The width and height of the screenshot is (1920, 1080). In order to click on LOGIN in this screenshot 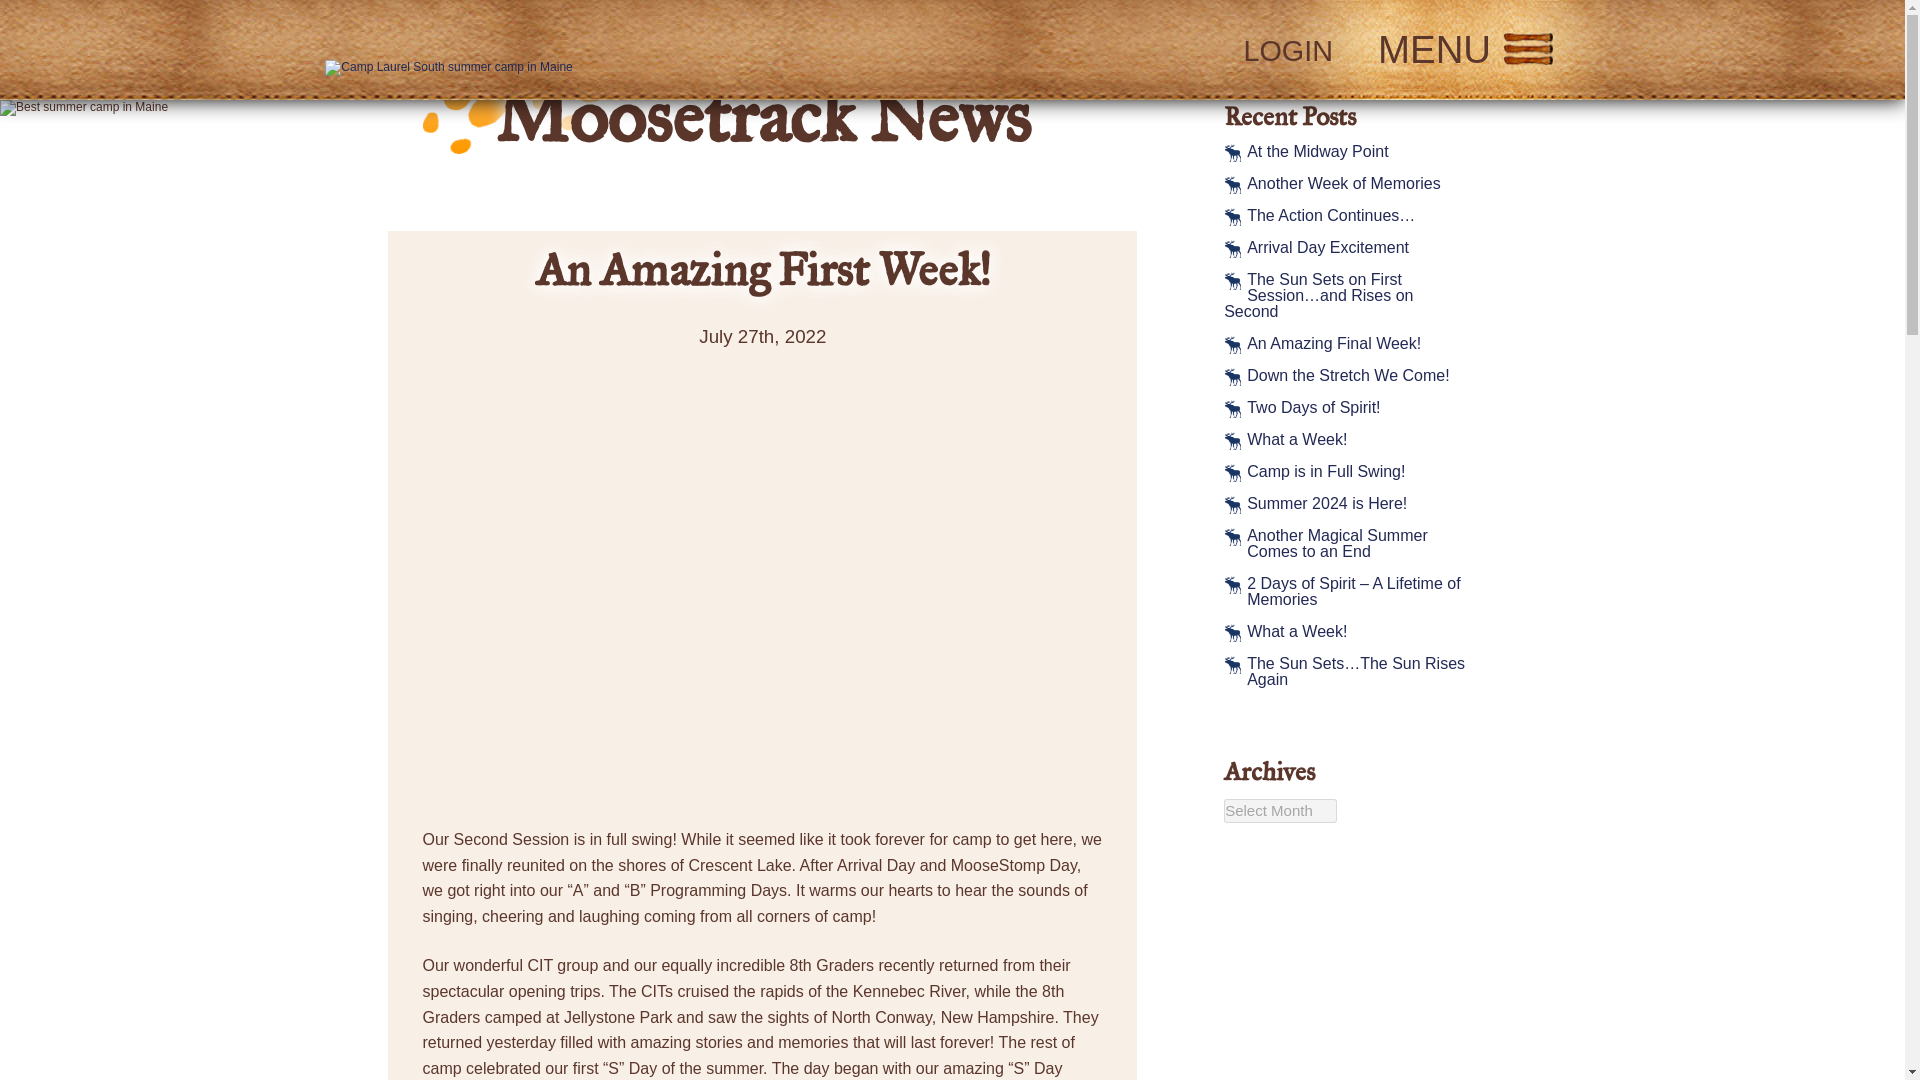, I will do `click(1287, 50)`.